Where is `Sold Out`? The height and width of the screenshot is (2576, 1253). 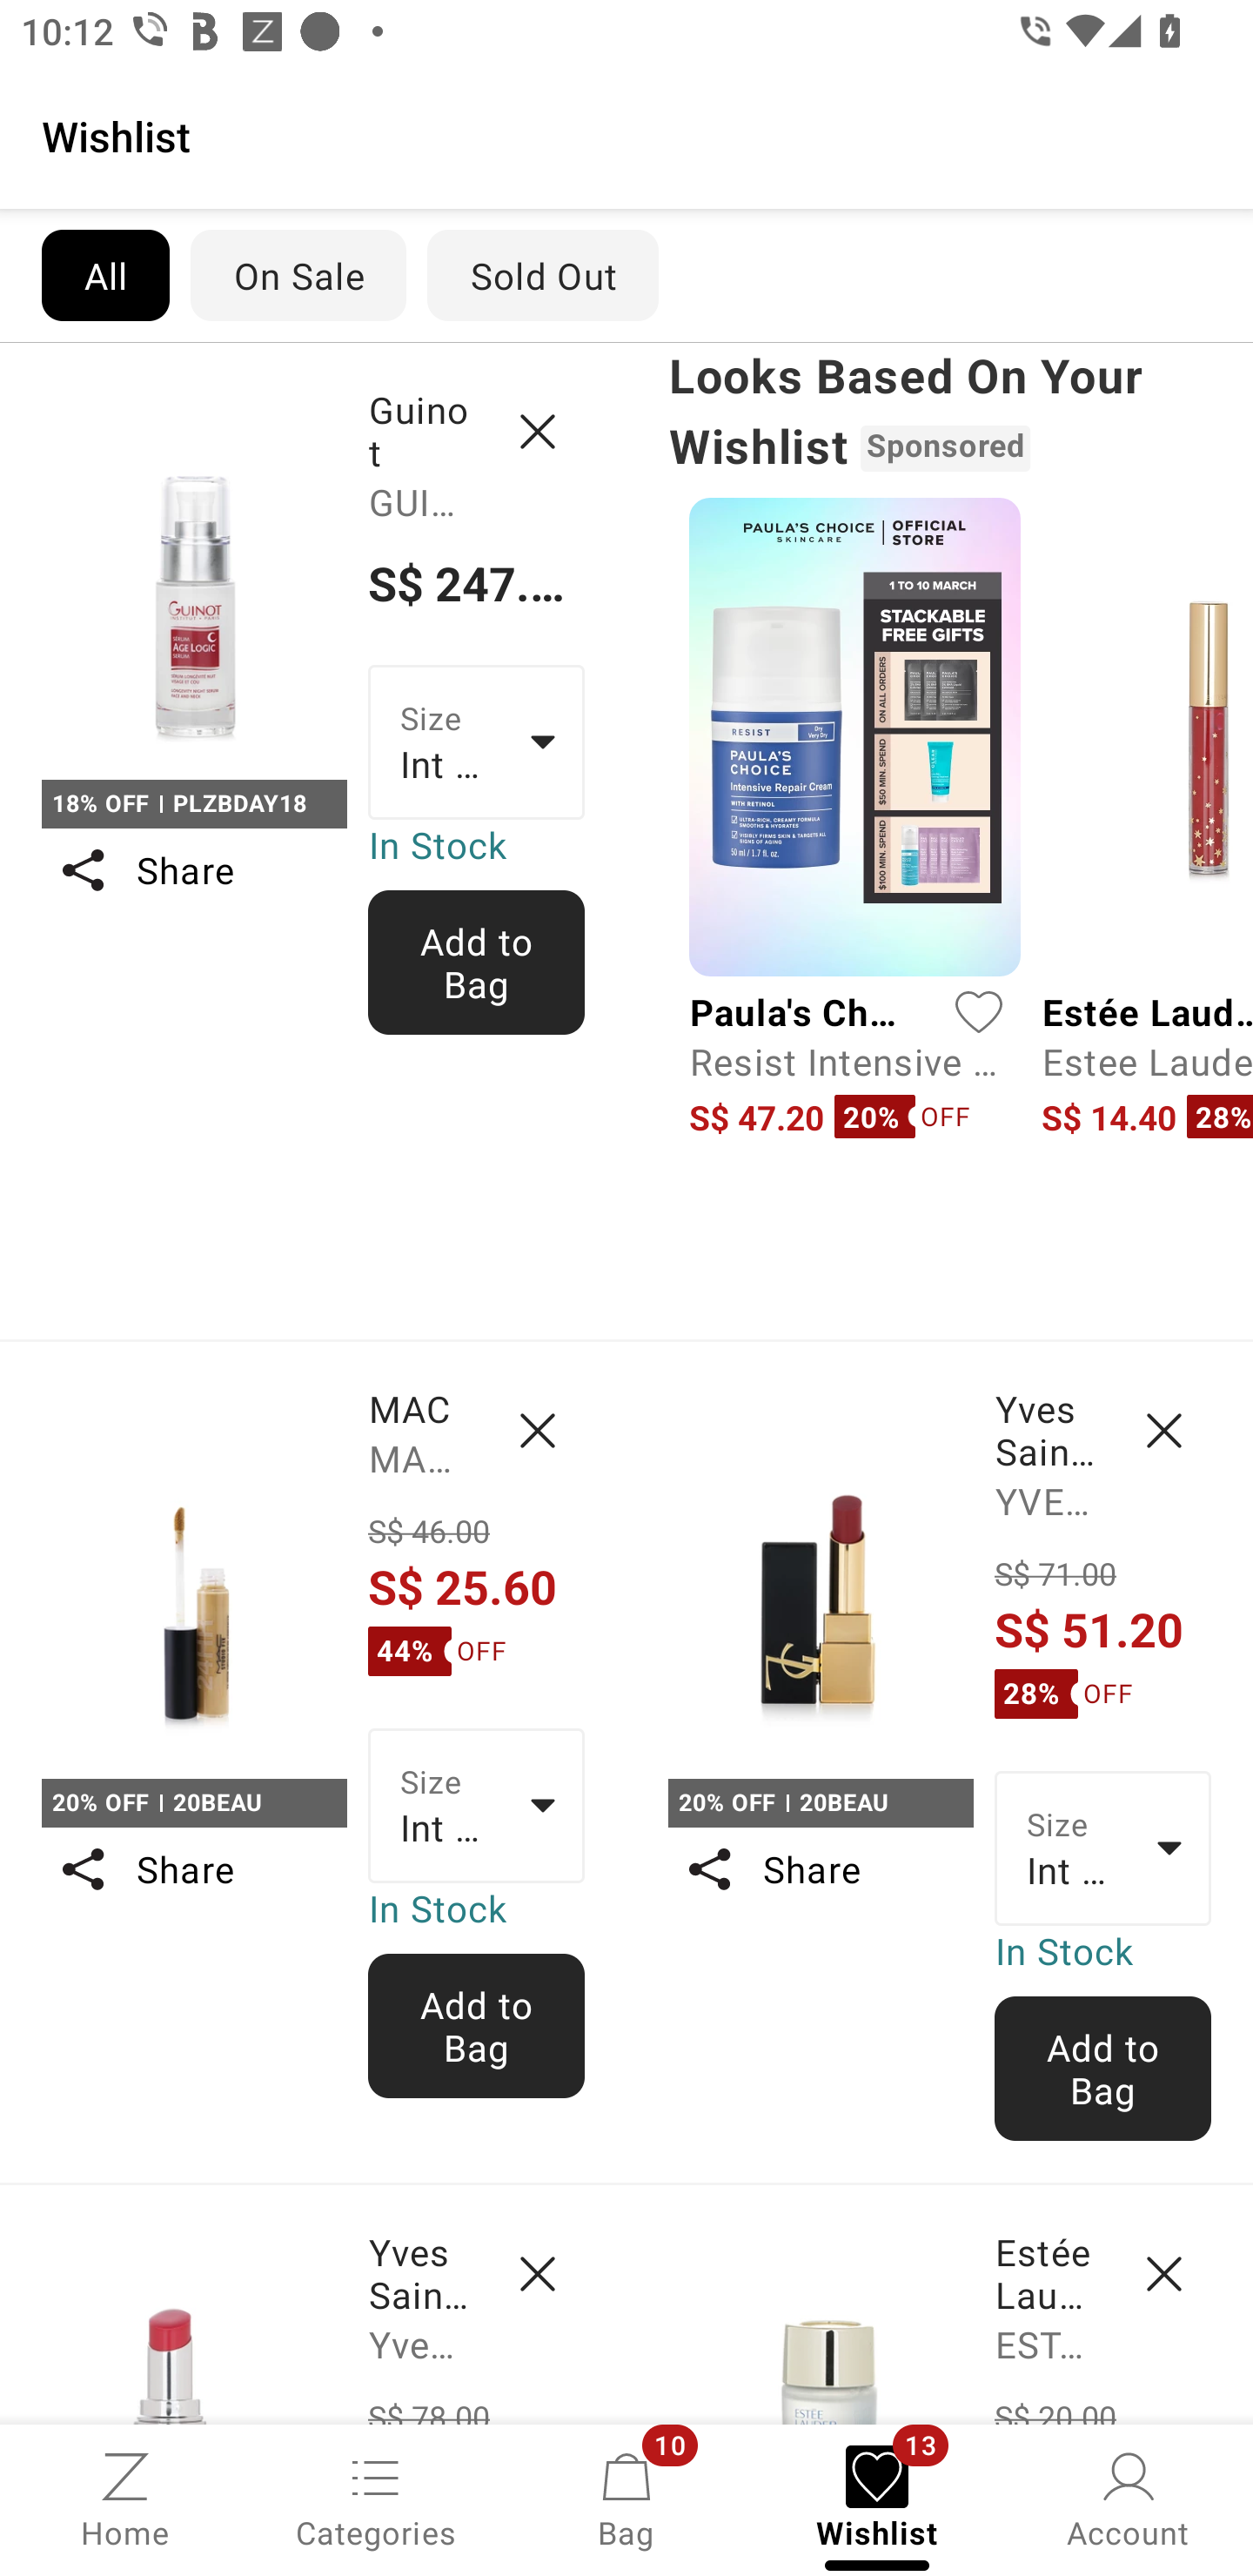 Sold Out is located at coordinates (543, 275).